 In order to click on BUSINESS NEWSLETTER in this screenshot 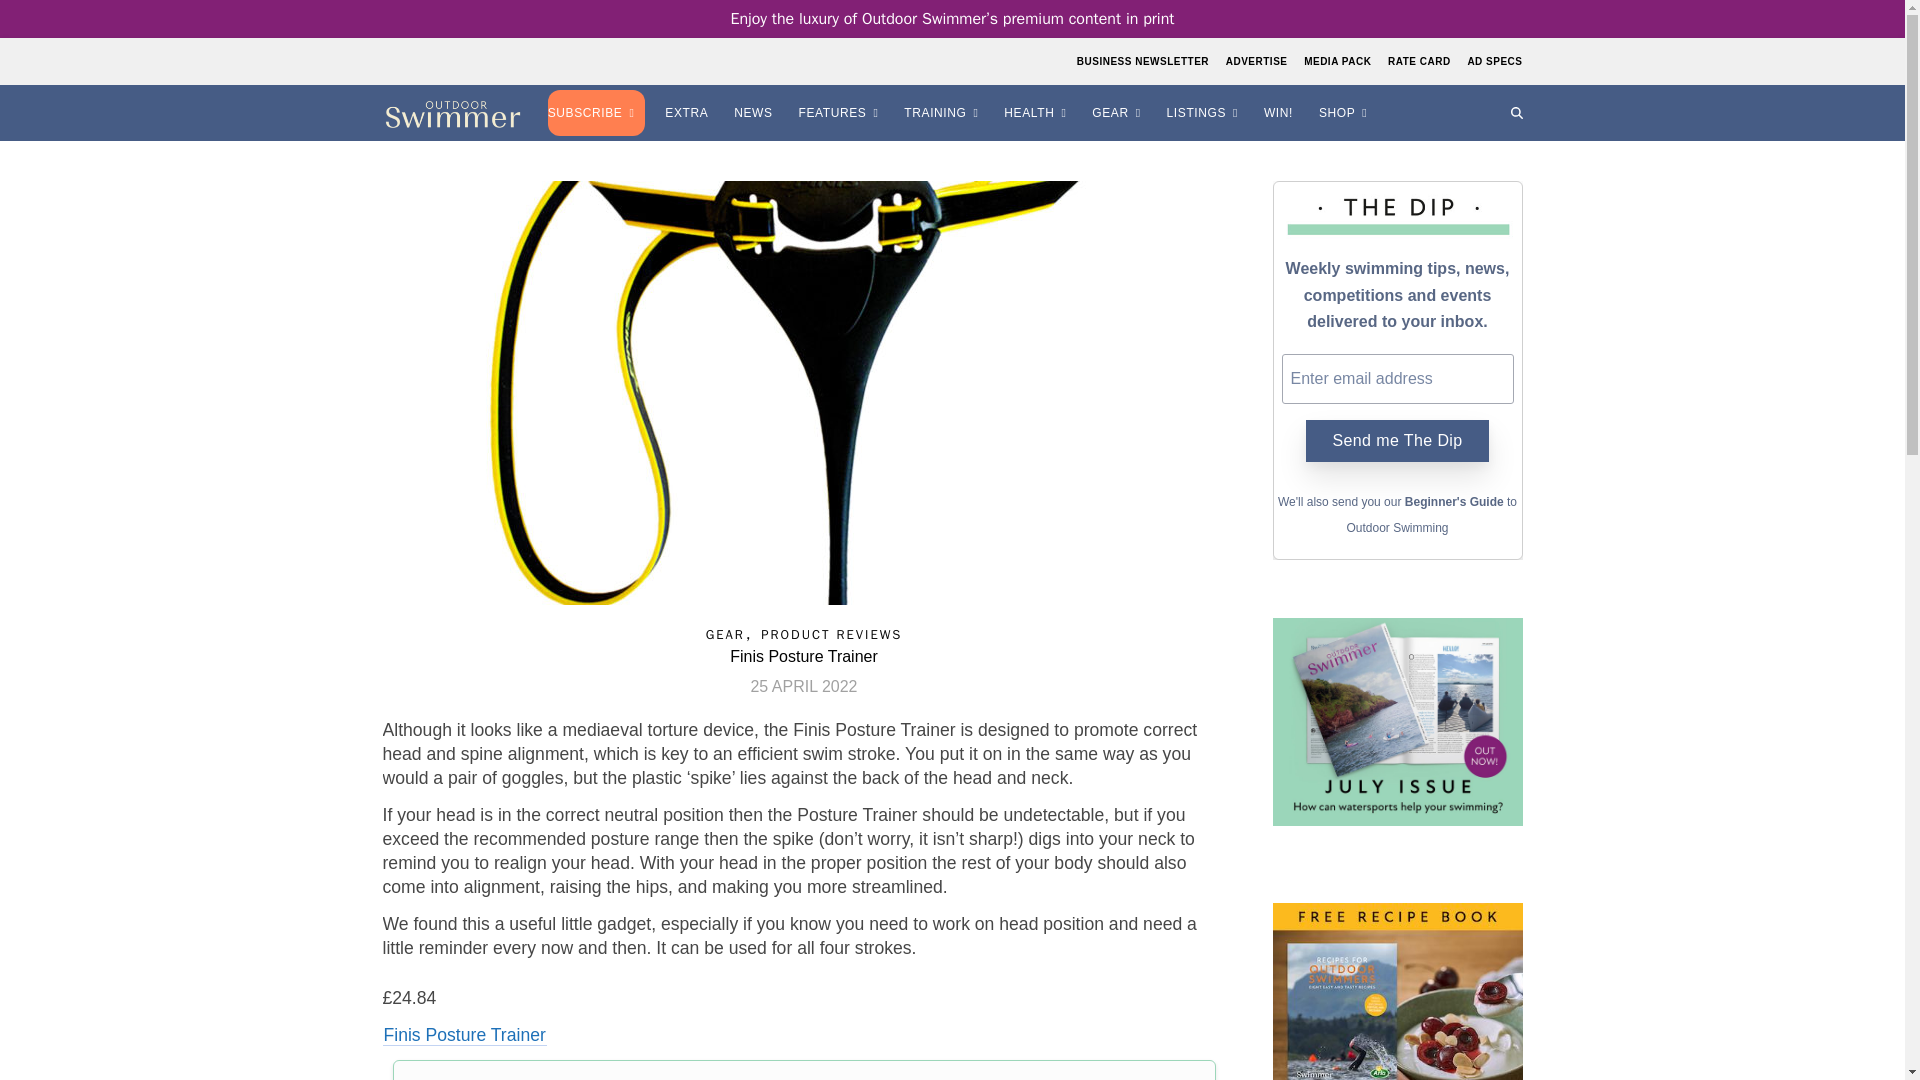, I will do `click(1145, 61)`.